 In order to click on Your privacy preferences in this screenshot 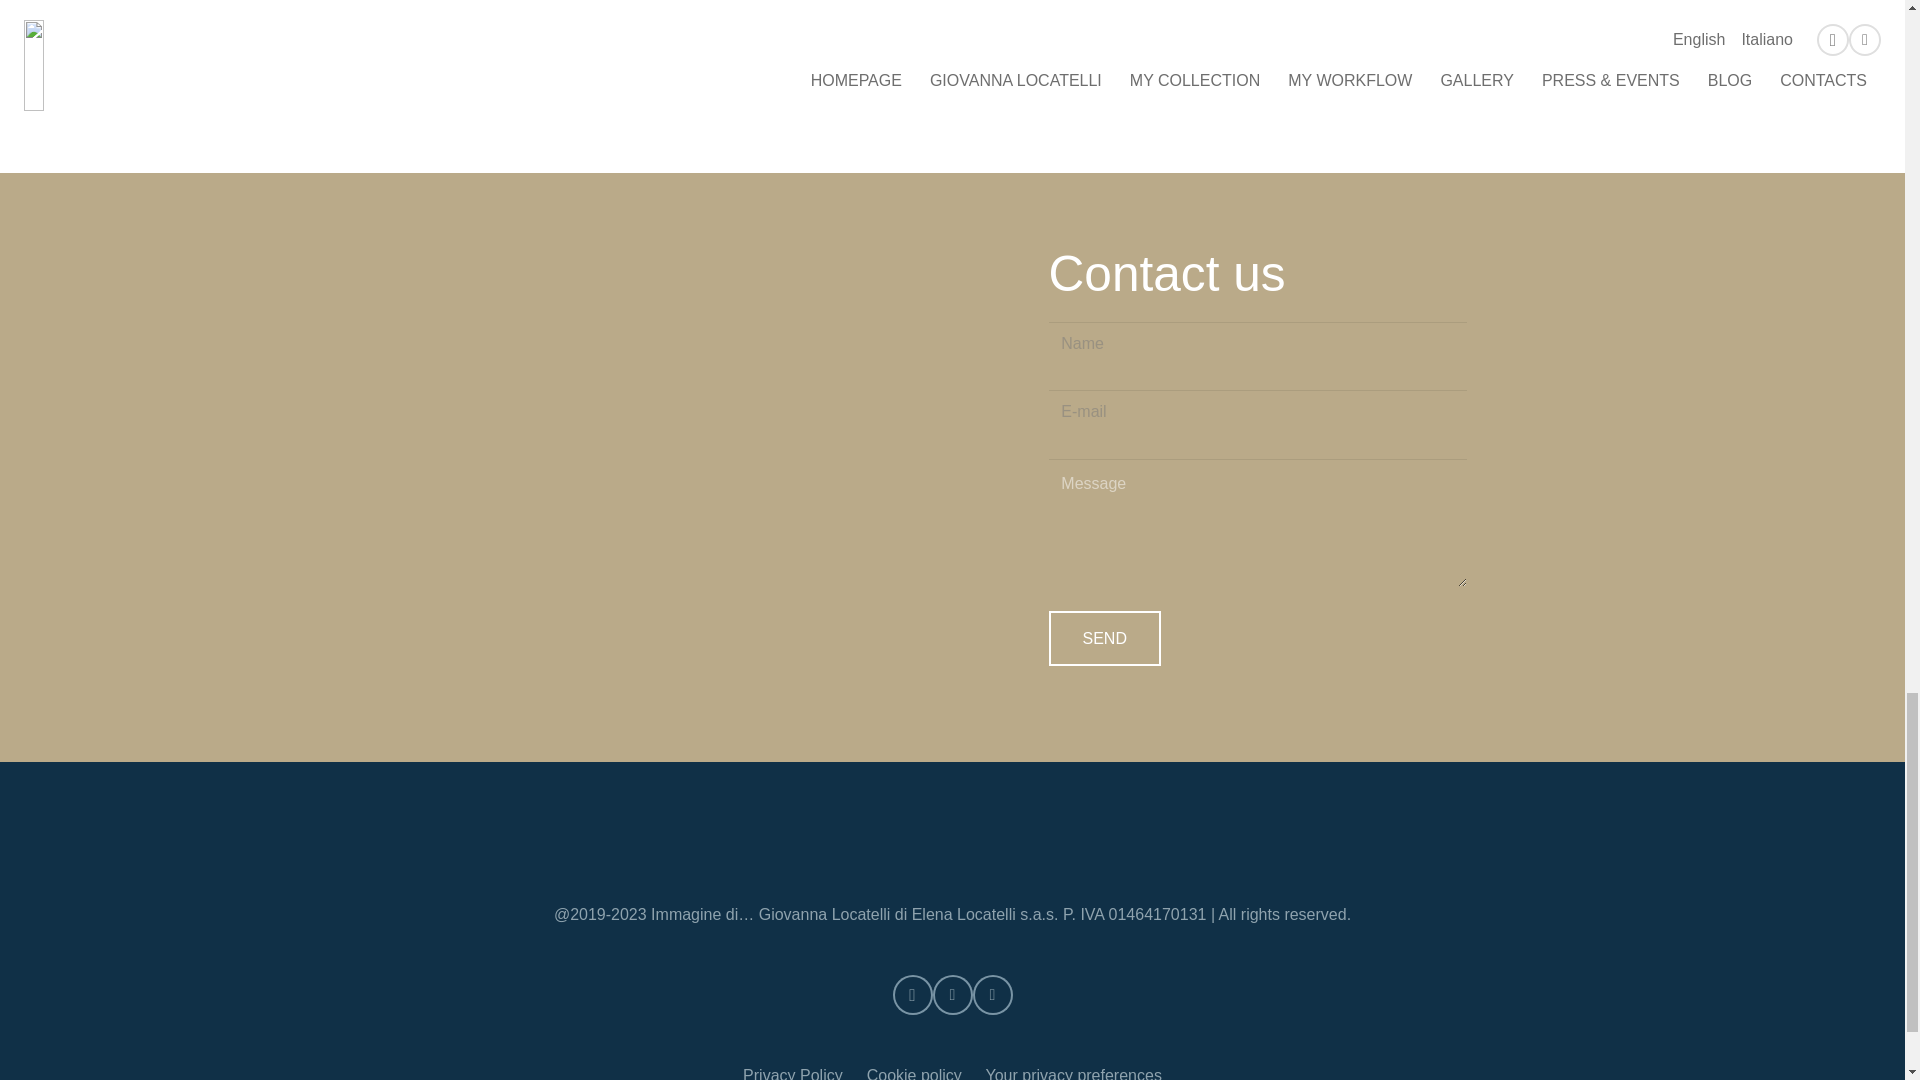, I will do `click(1072, 1074)`.